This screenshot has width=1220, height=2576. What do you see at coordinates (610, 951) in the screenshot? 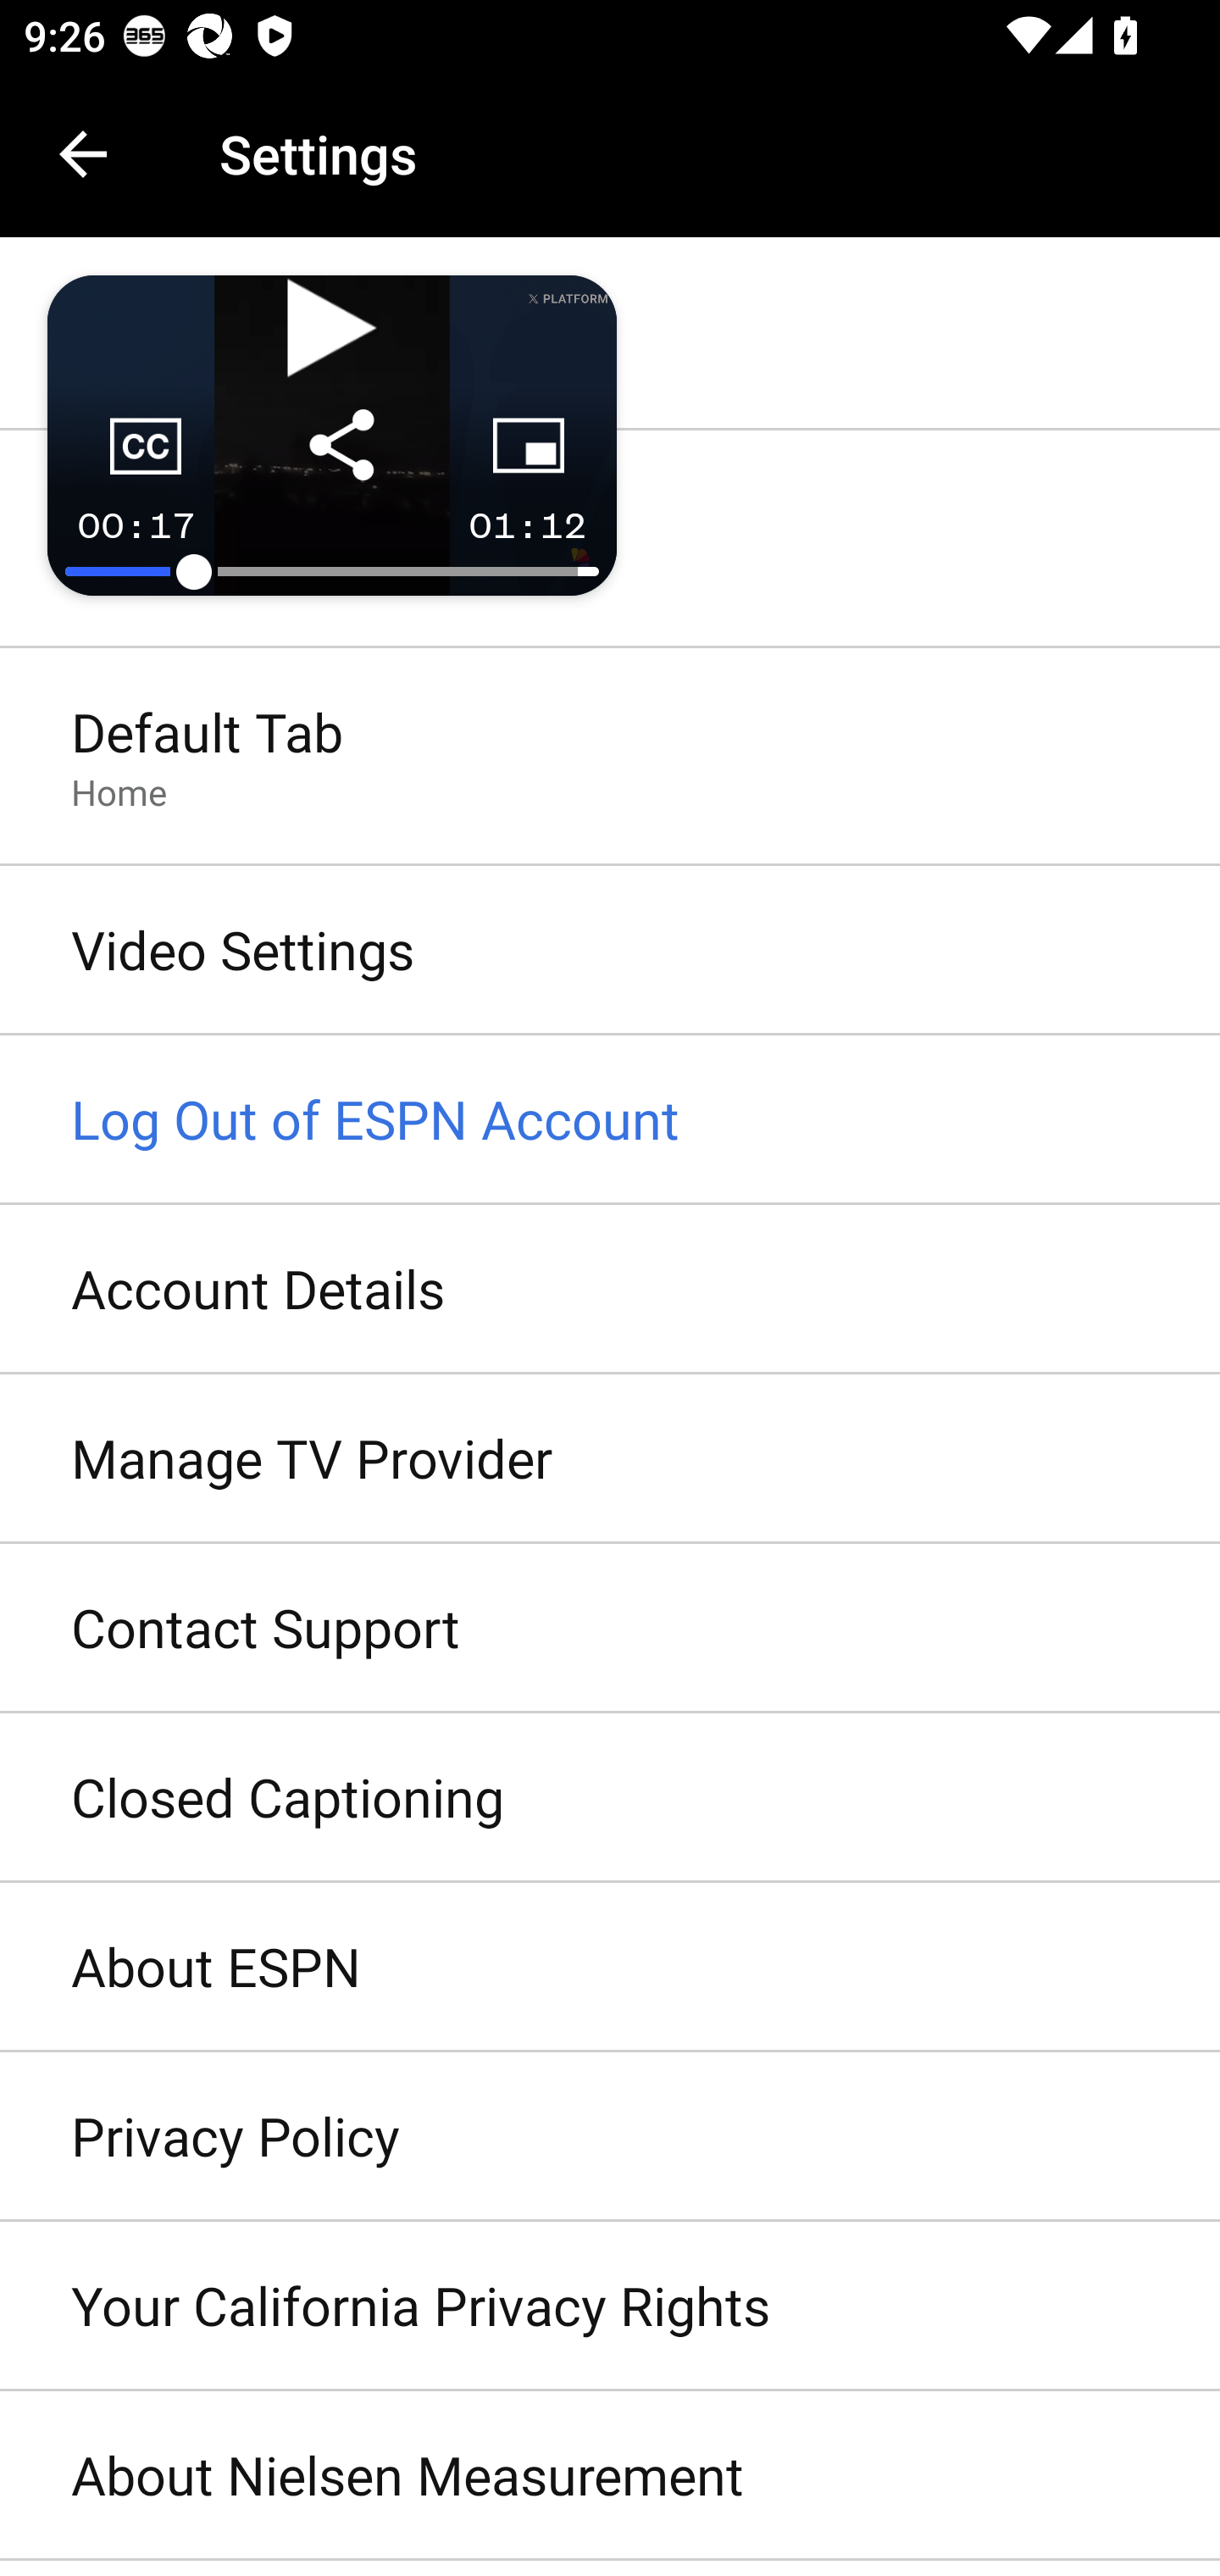
I see `Video Settings` at bounding box center [610, 951].